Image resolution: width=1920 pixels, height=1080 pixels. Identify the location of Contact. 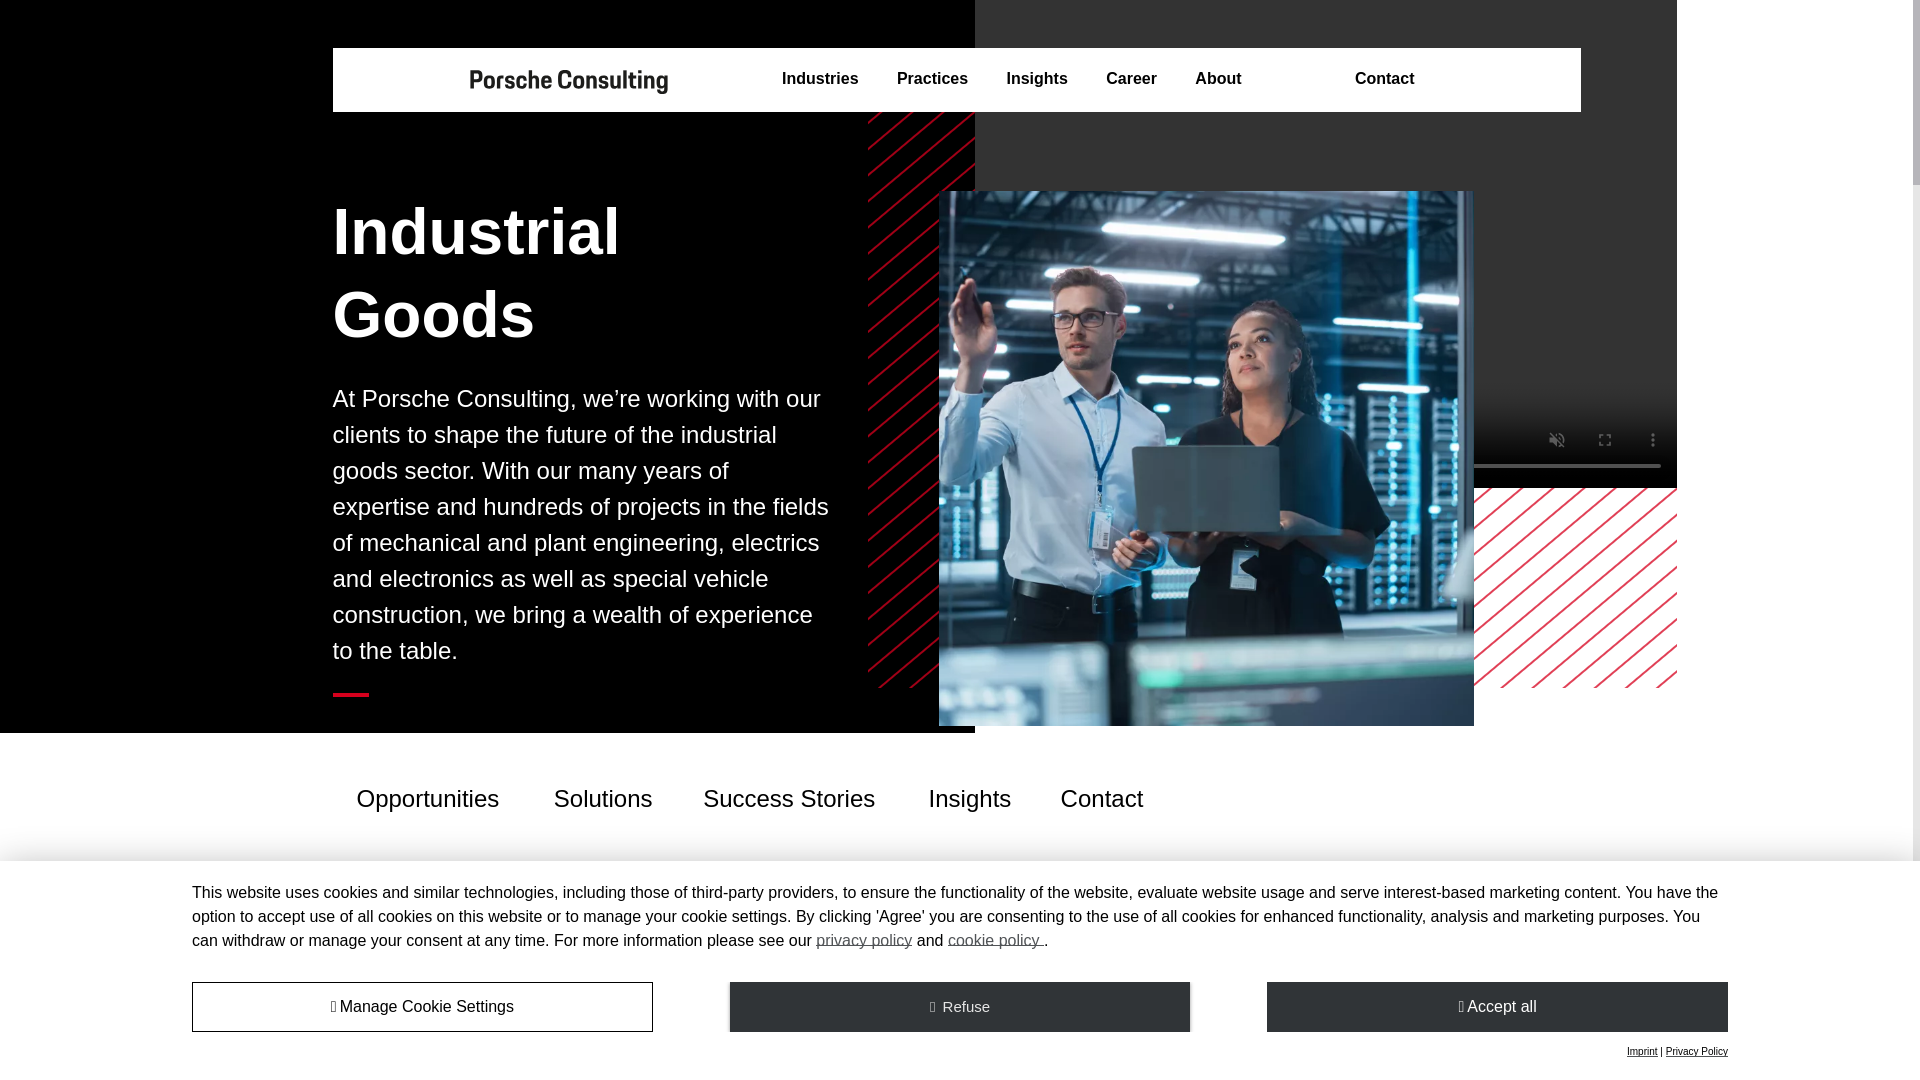
(1385, 79).